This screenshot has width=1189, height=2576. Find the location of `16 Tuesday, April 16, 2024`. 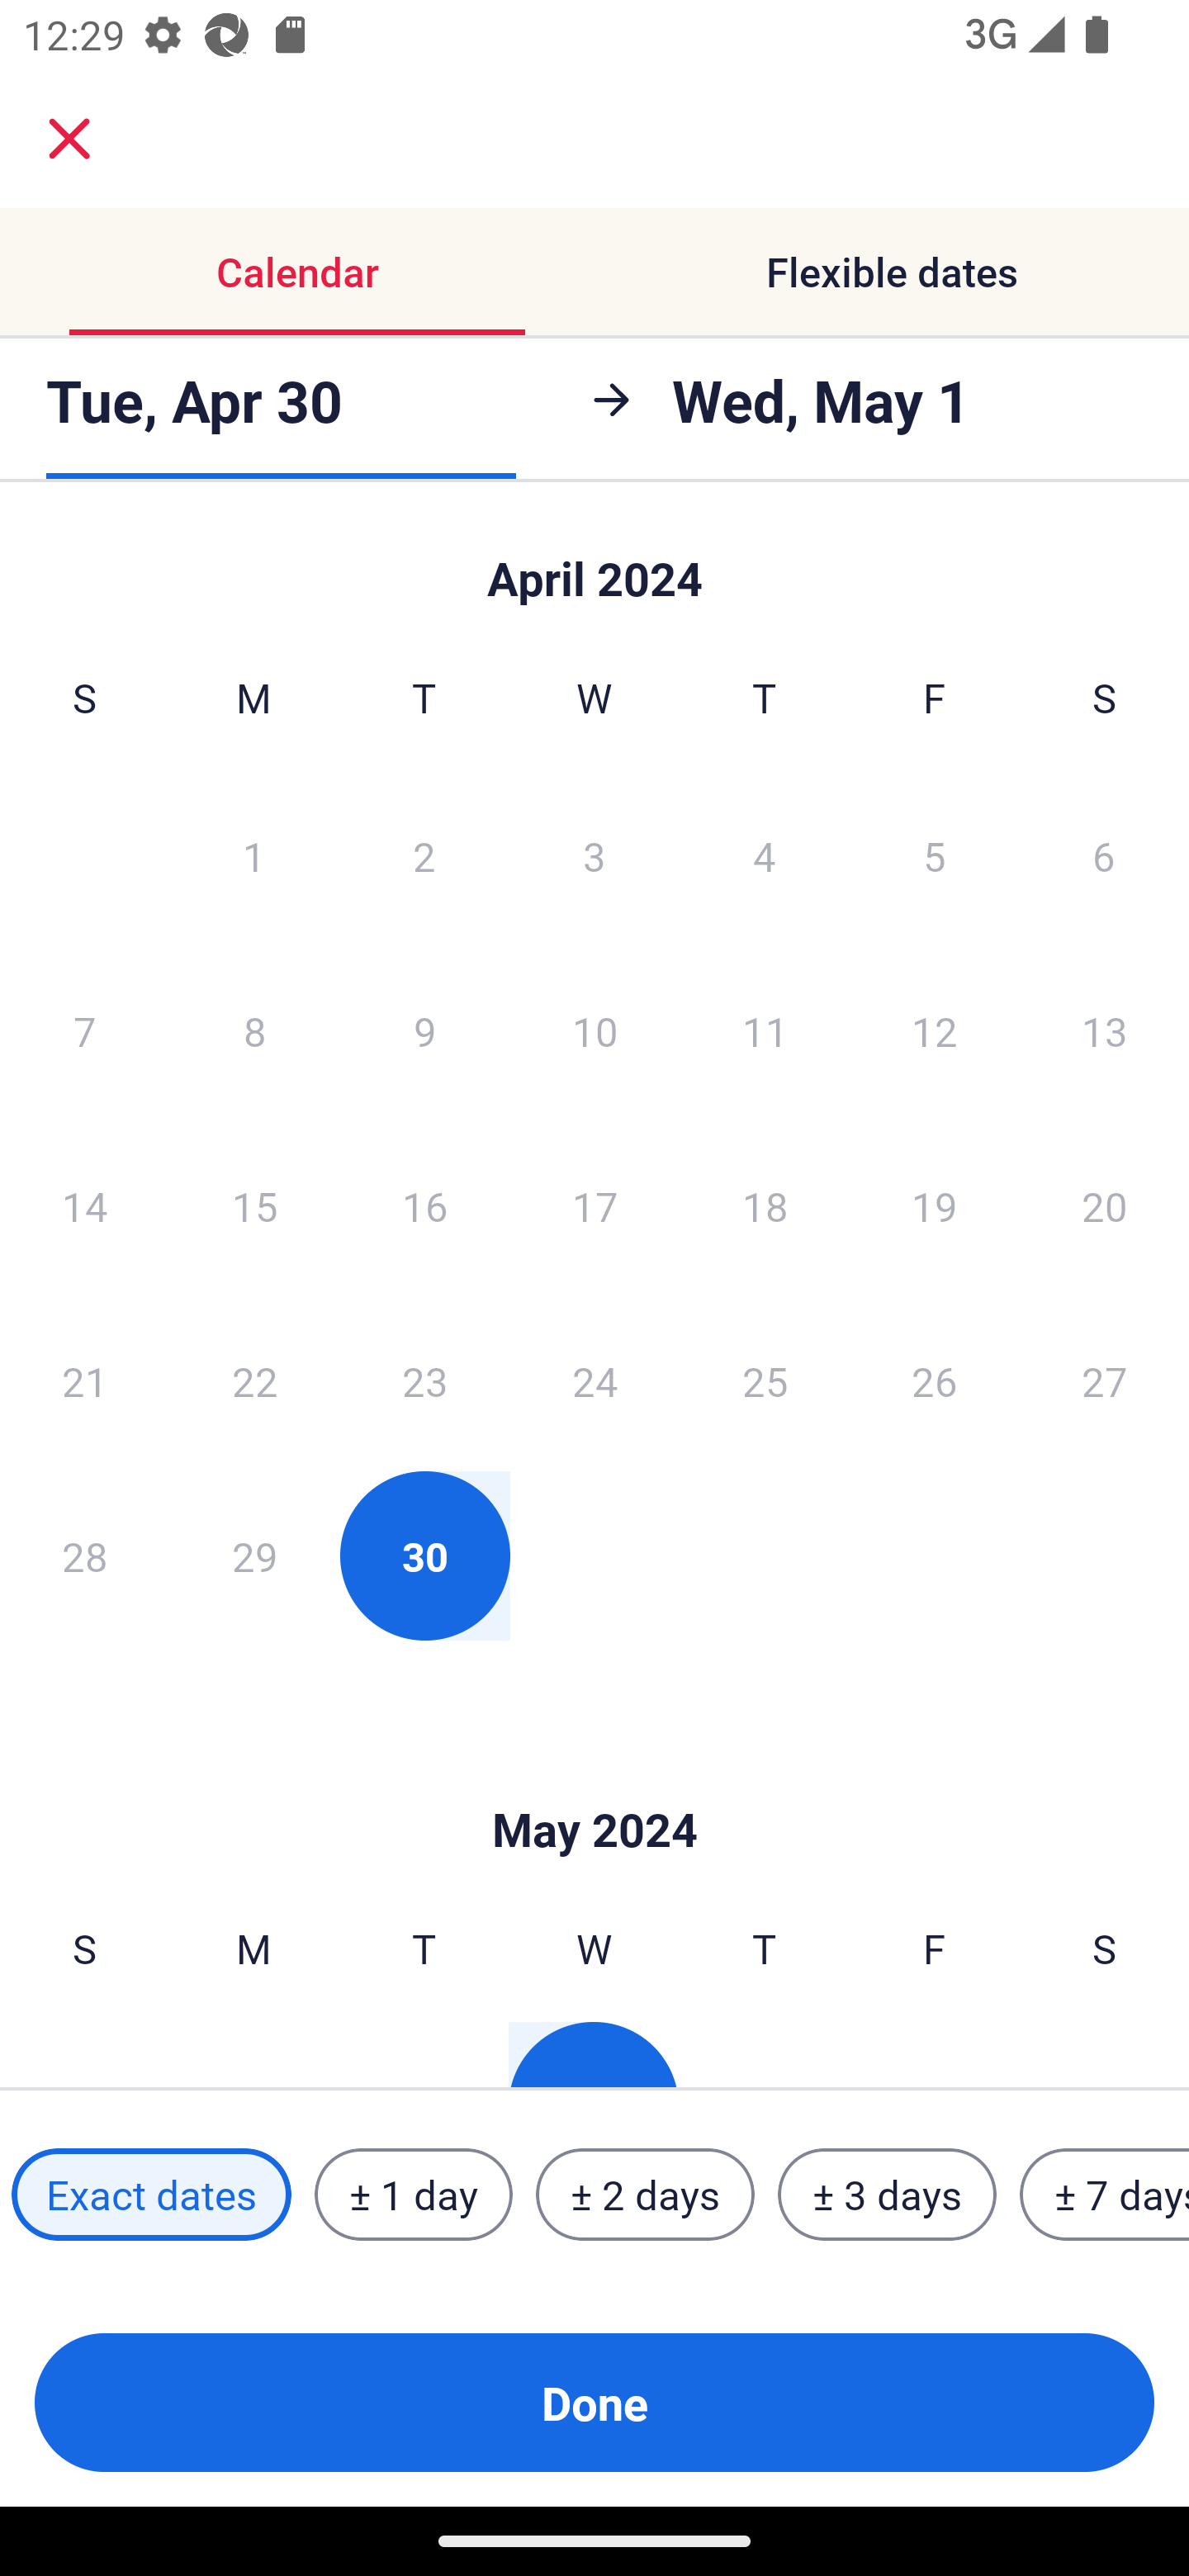

16 Tuesday, April 16, 2024 is located at coordinates (424, 1205).